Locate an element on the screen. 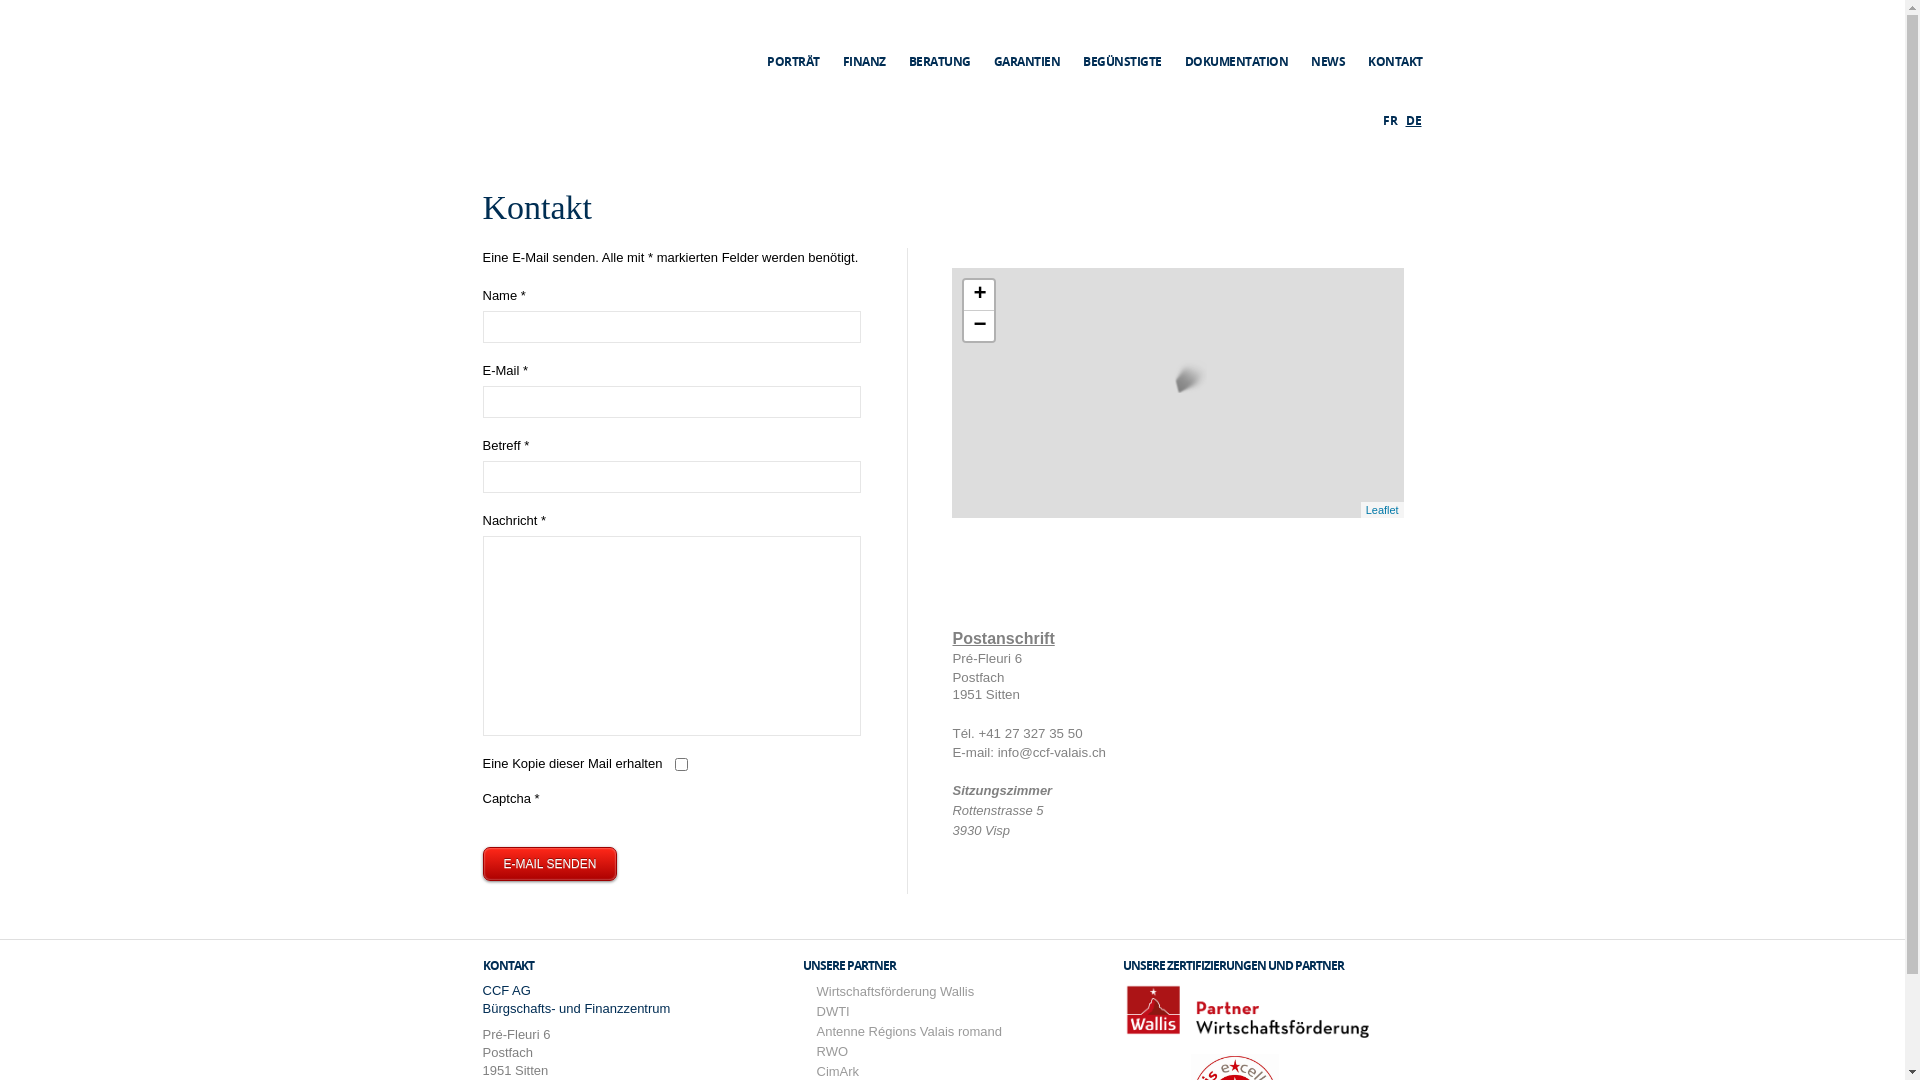 The height and width of the screenshot is (1080, 1920). DE is located at coordinates (1414, 120).